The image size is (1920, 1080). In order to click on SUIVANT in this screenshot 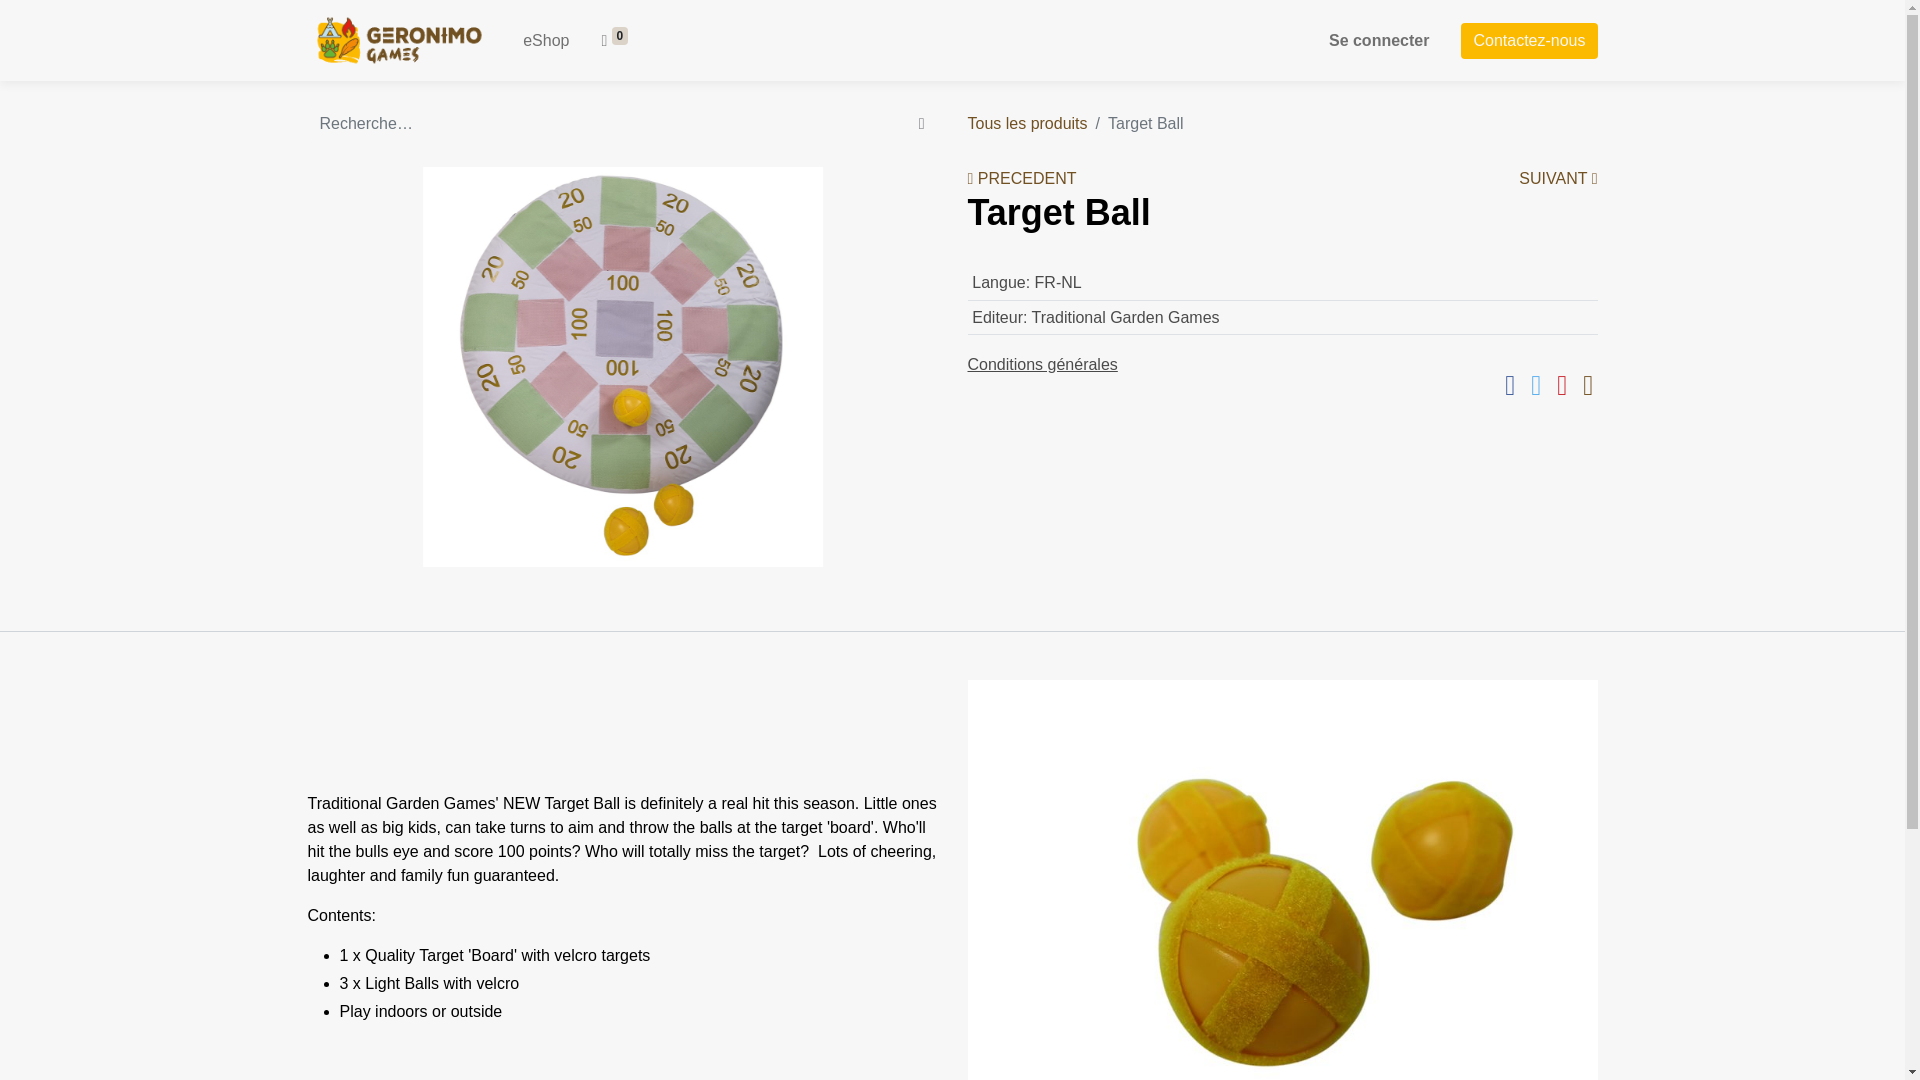, I will do `click(1558, 178)`.